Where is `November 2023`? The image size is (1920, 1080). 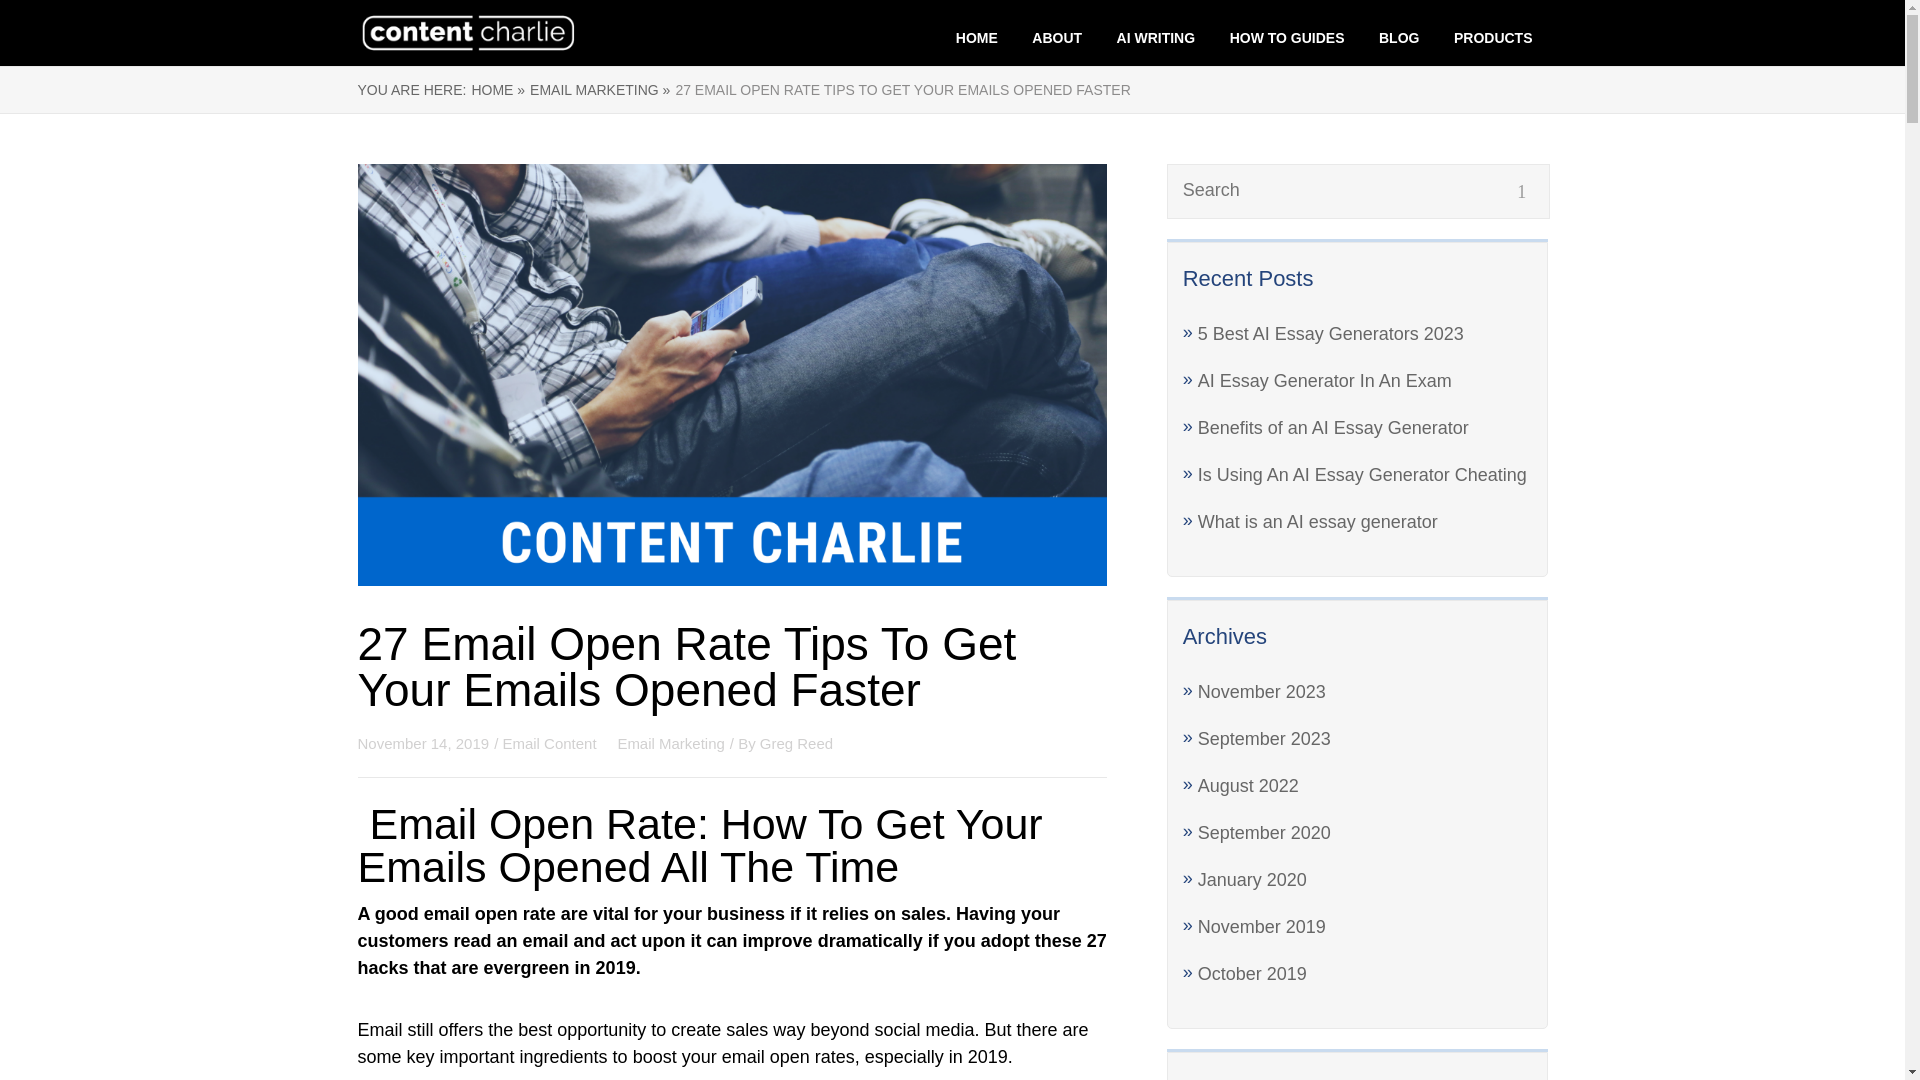 November 2023 is located at coordinates (1262, 692).